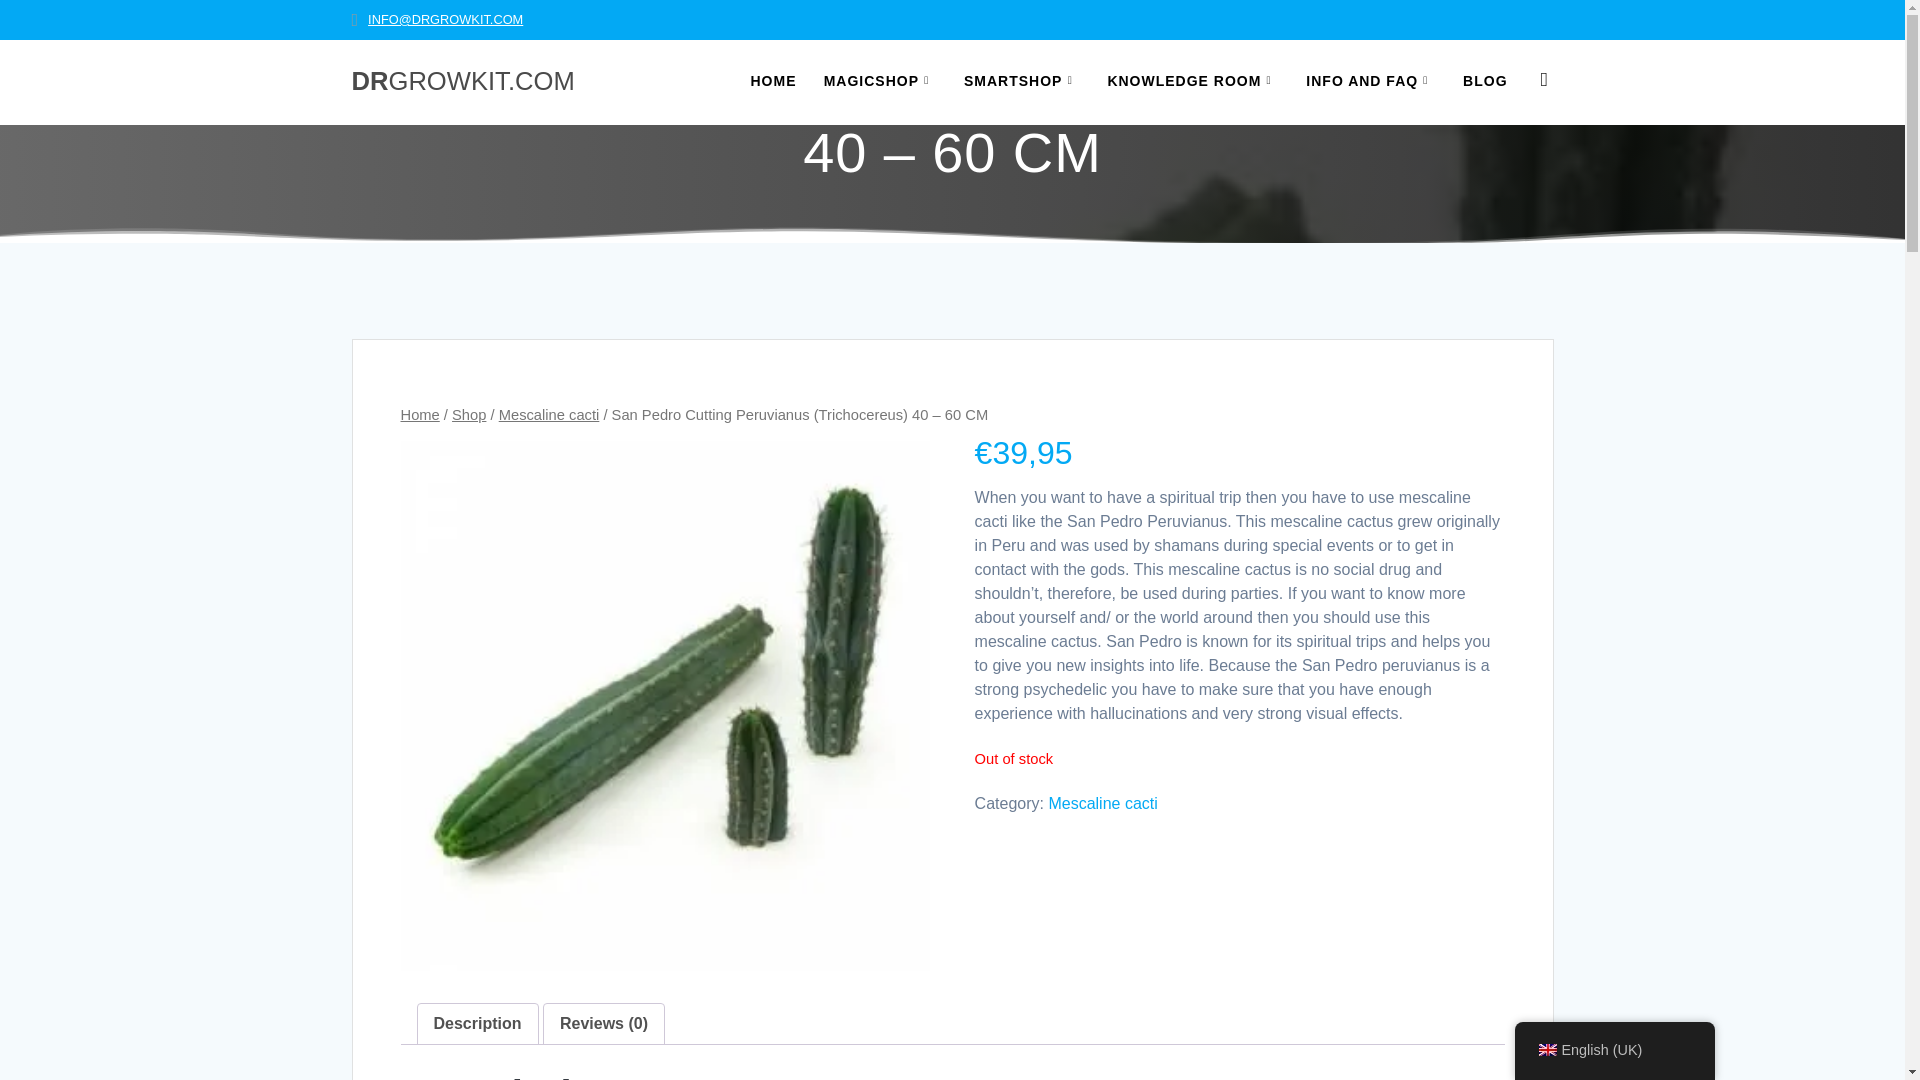  What do you see at coordinates (1370, 82) in the screenshot?
I see `INFO AND FAQ` at bounding box center [1370, 82].